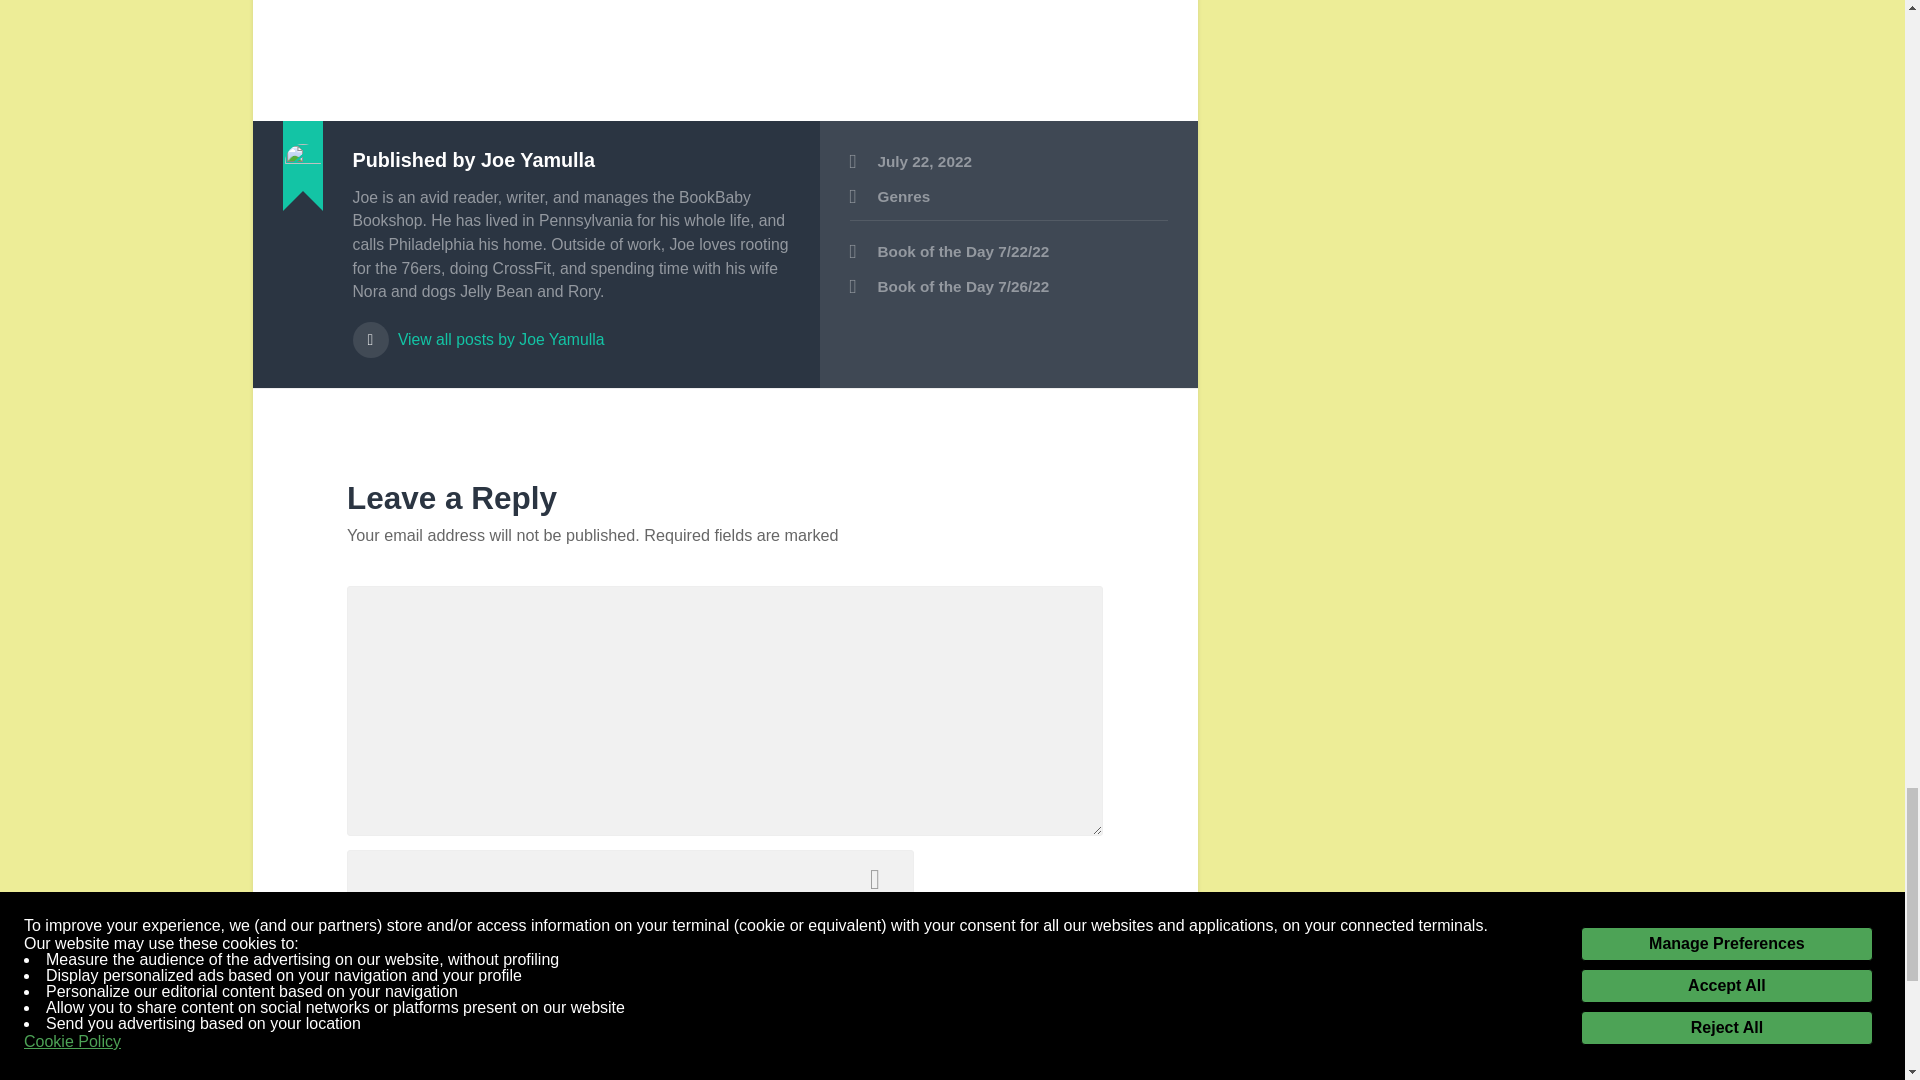 This screenshot has width=1920, height=1080. What do you see at coordinates (358, 1066) in the screenshot?
I see `yes` at bounding box center [358, 1066].